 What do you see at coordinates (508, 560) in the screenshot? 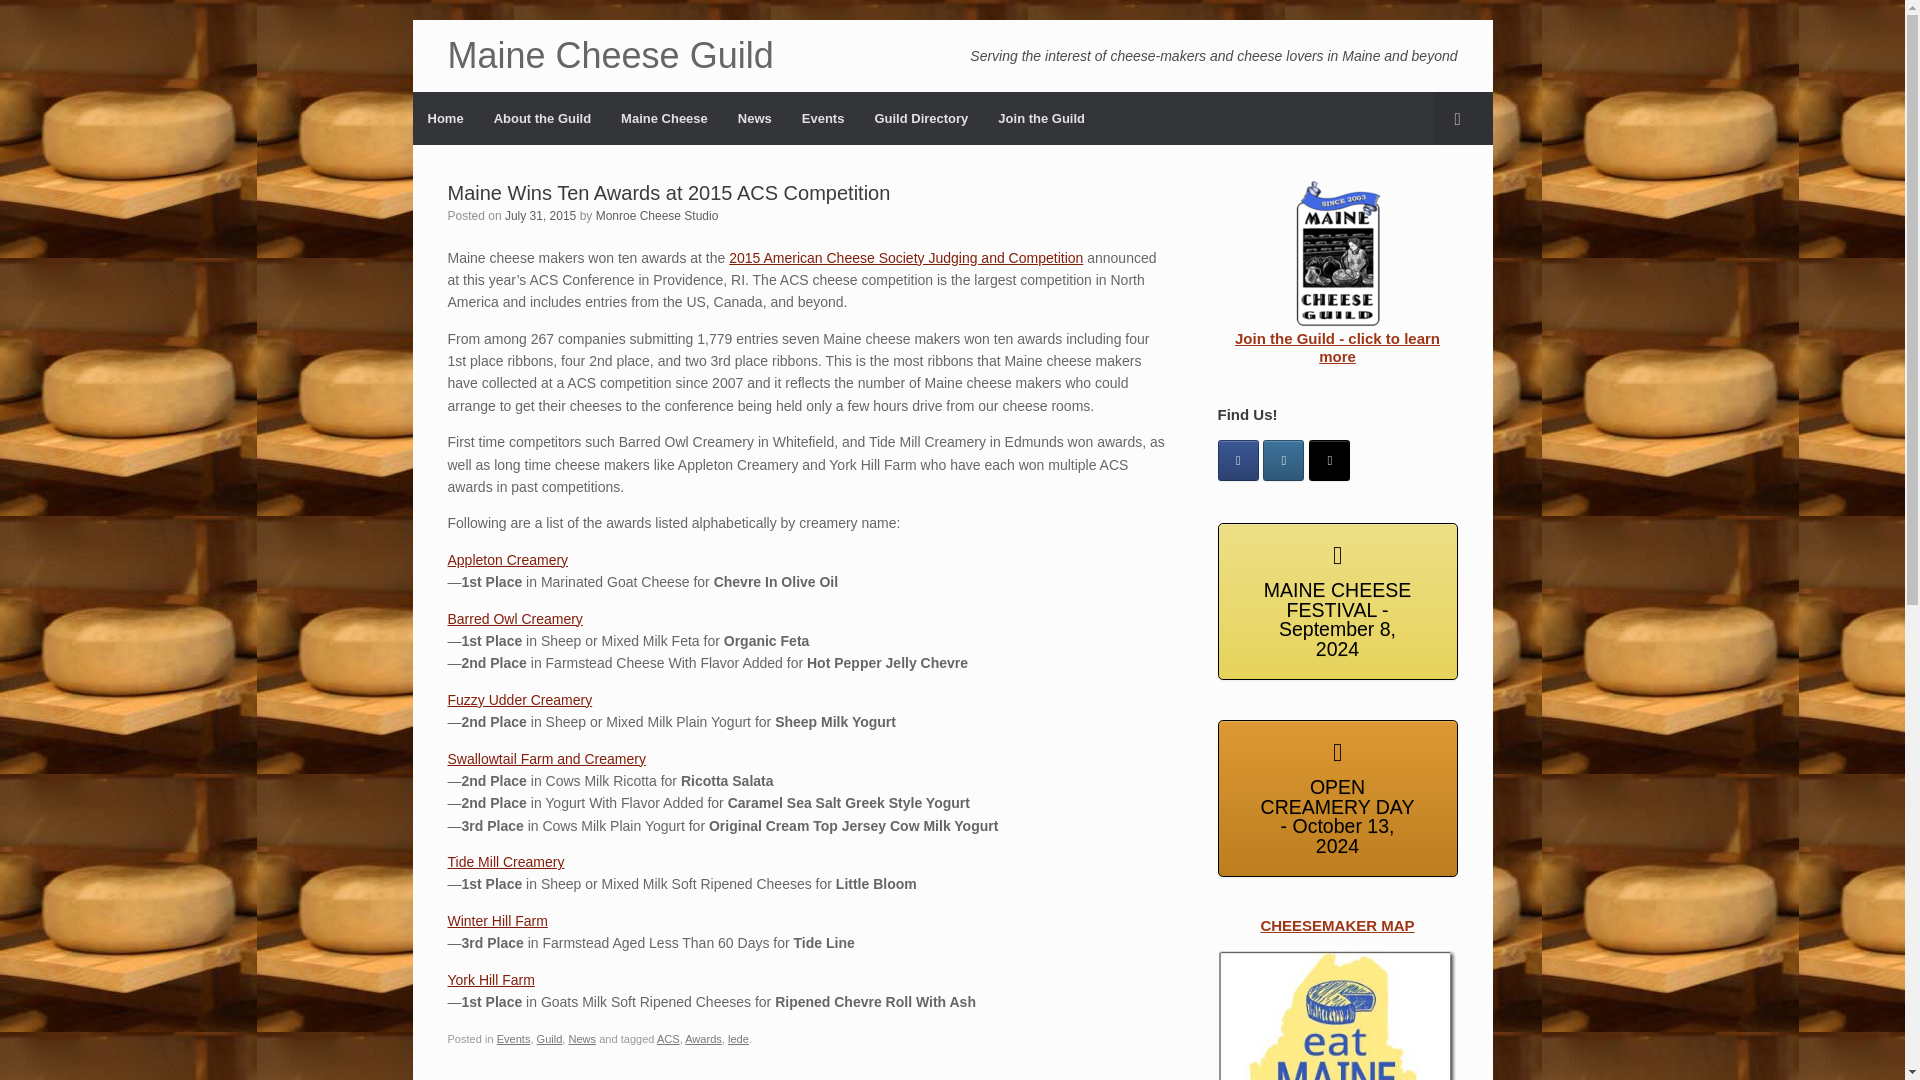
I see `Appleton Creamery` at bounding box center [508, 560].